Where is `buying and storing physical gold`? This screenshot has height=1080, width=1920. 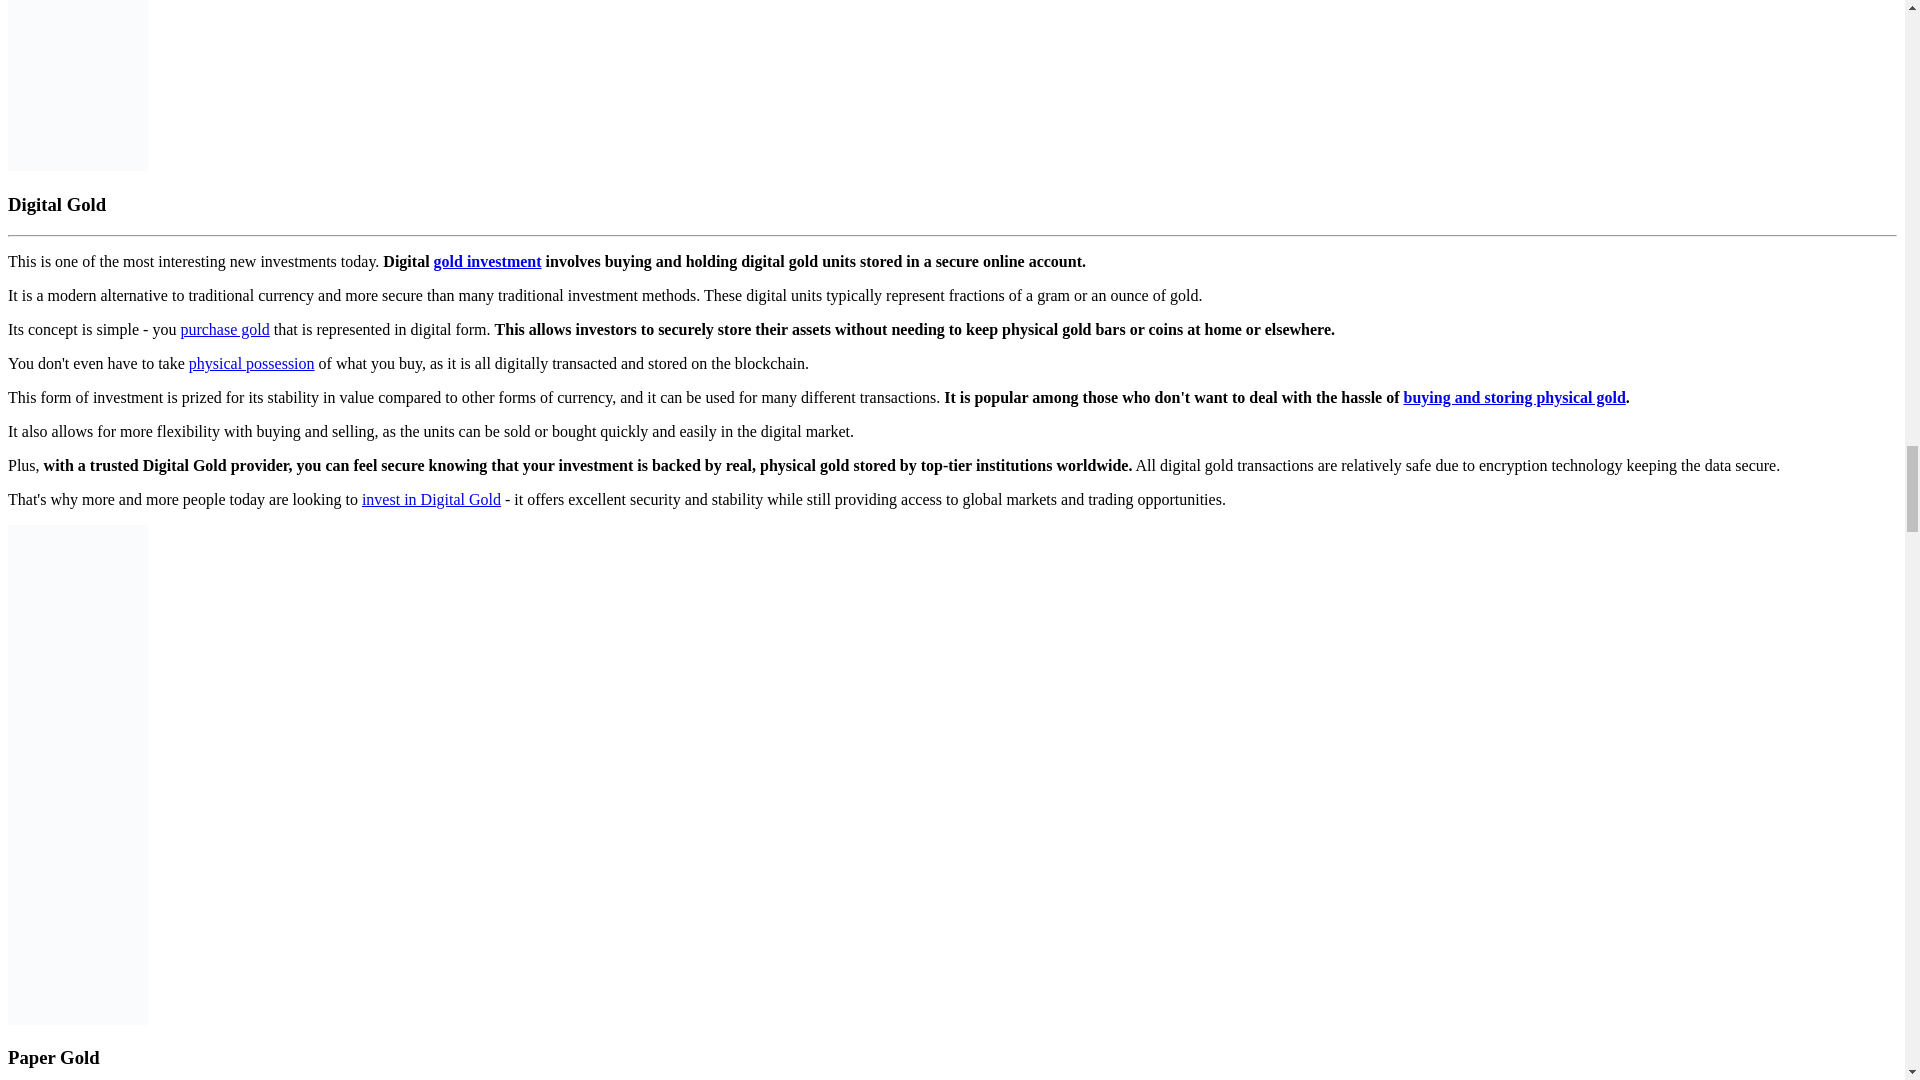 buying and storing physical gold is located at coordinates (1514, 397).